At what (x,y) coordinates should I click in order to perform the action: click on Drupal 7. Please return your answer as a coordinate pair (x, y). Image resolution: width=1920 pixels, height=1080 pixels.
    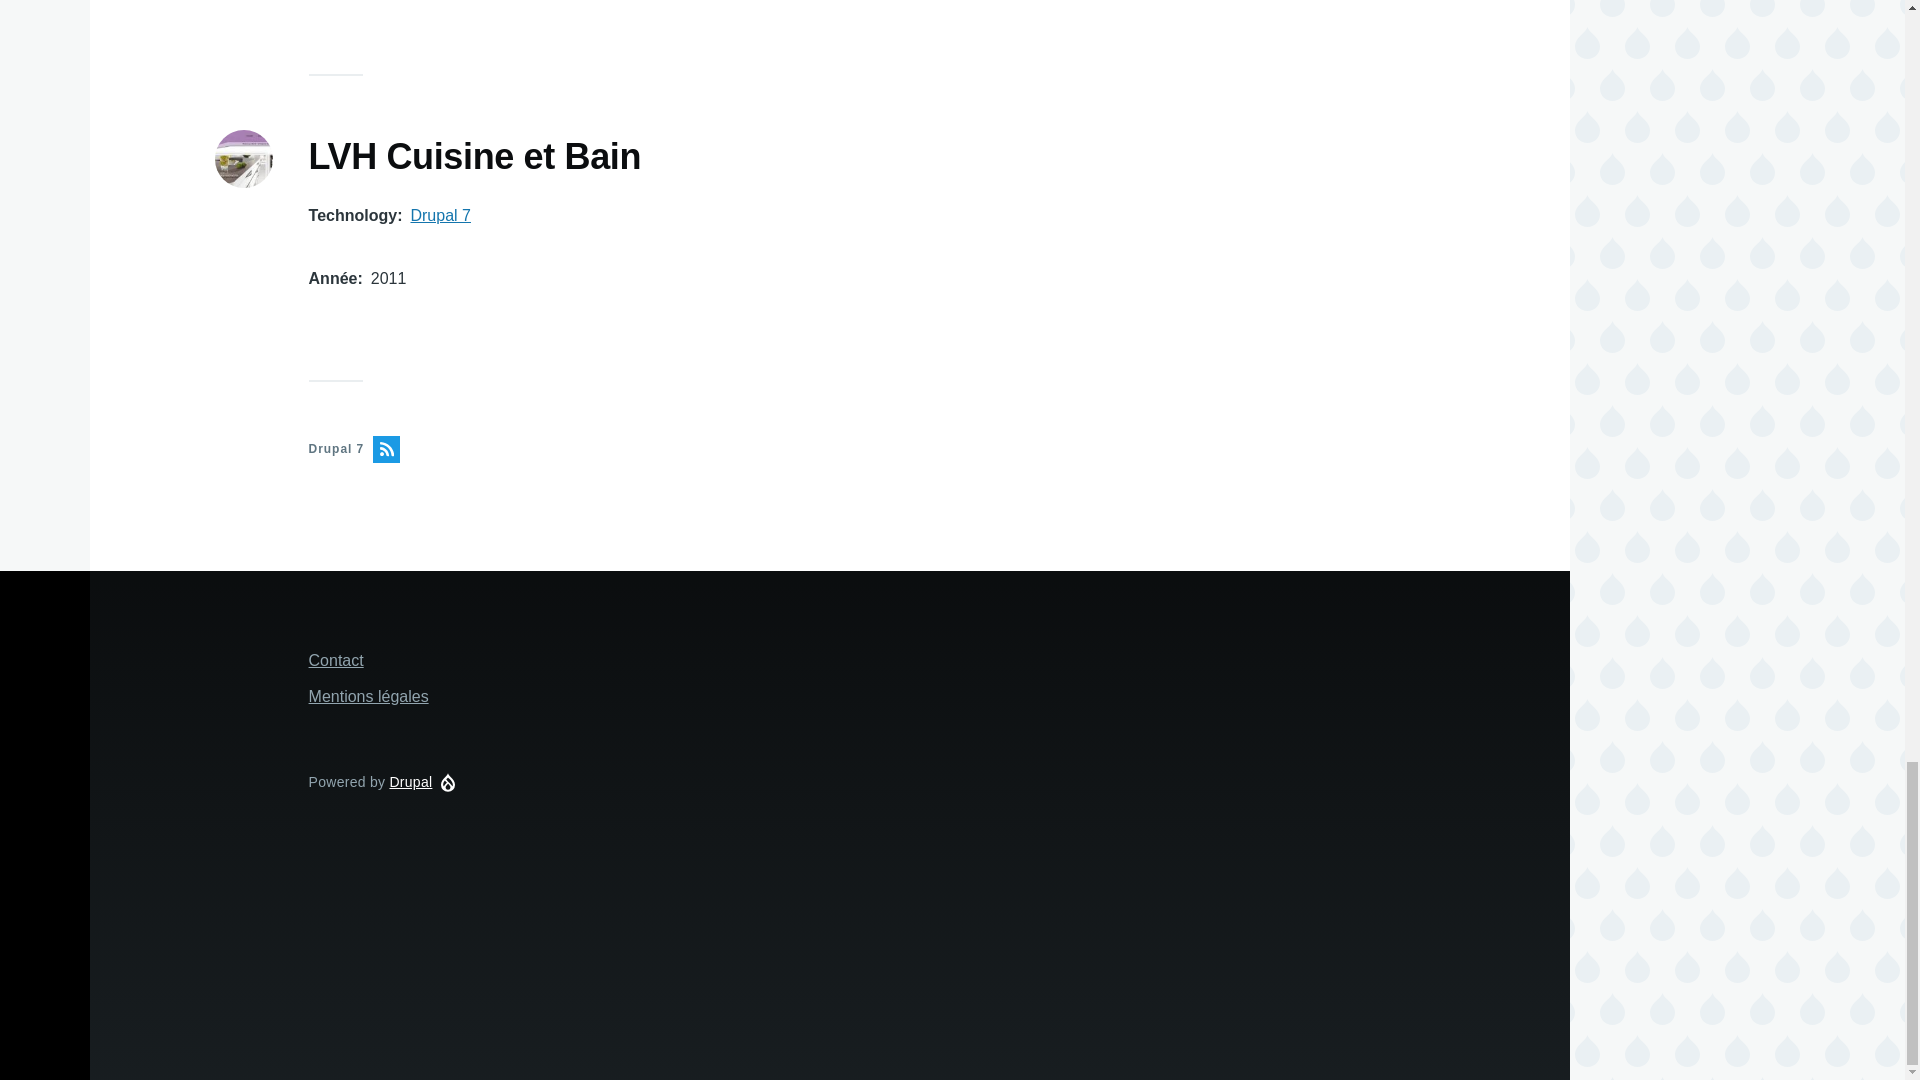
    Looking at the image, I should click on (440, 215).